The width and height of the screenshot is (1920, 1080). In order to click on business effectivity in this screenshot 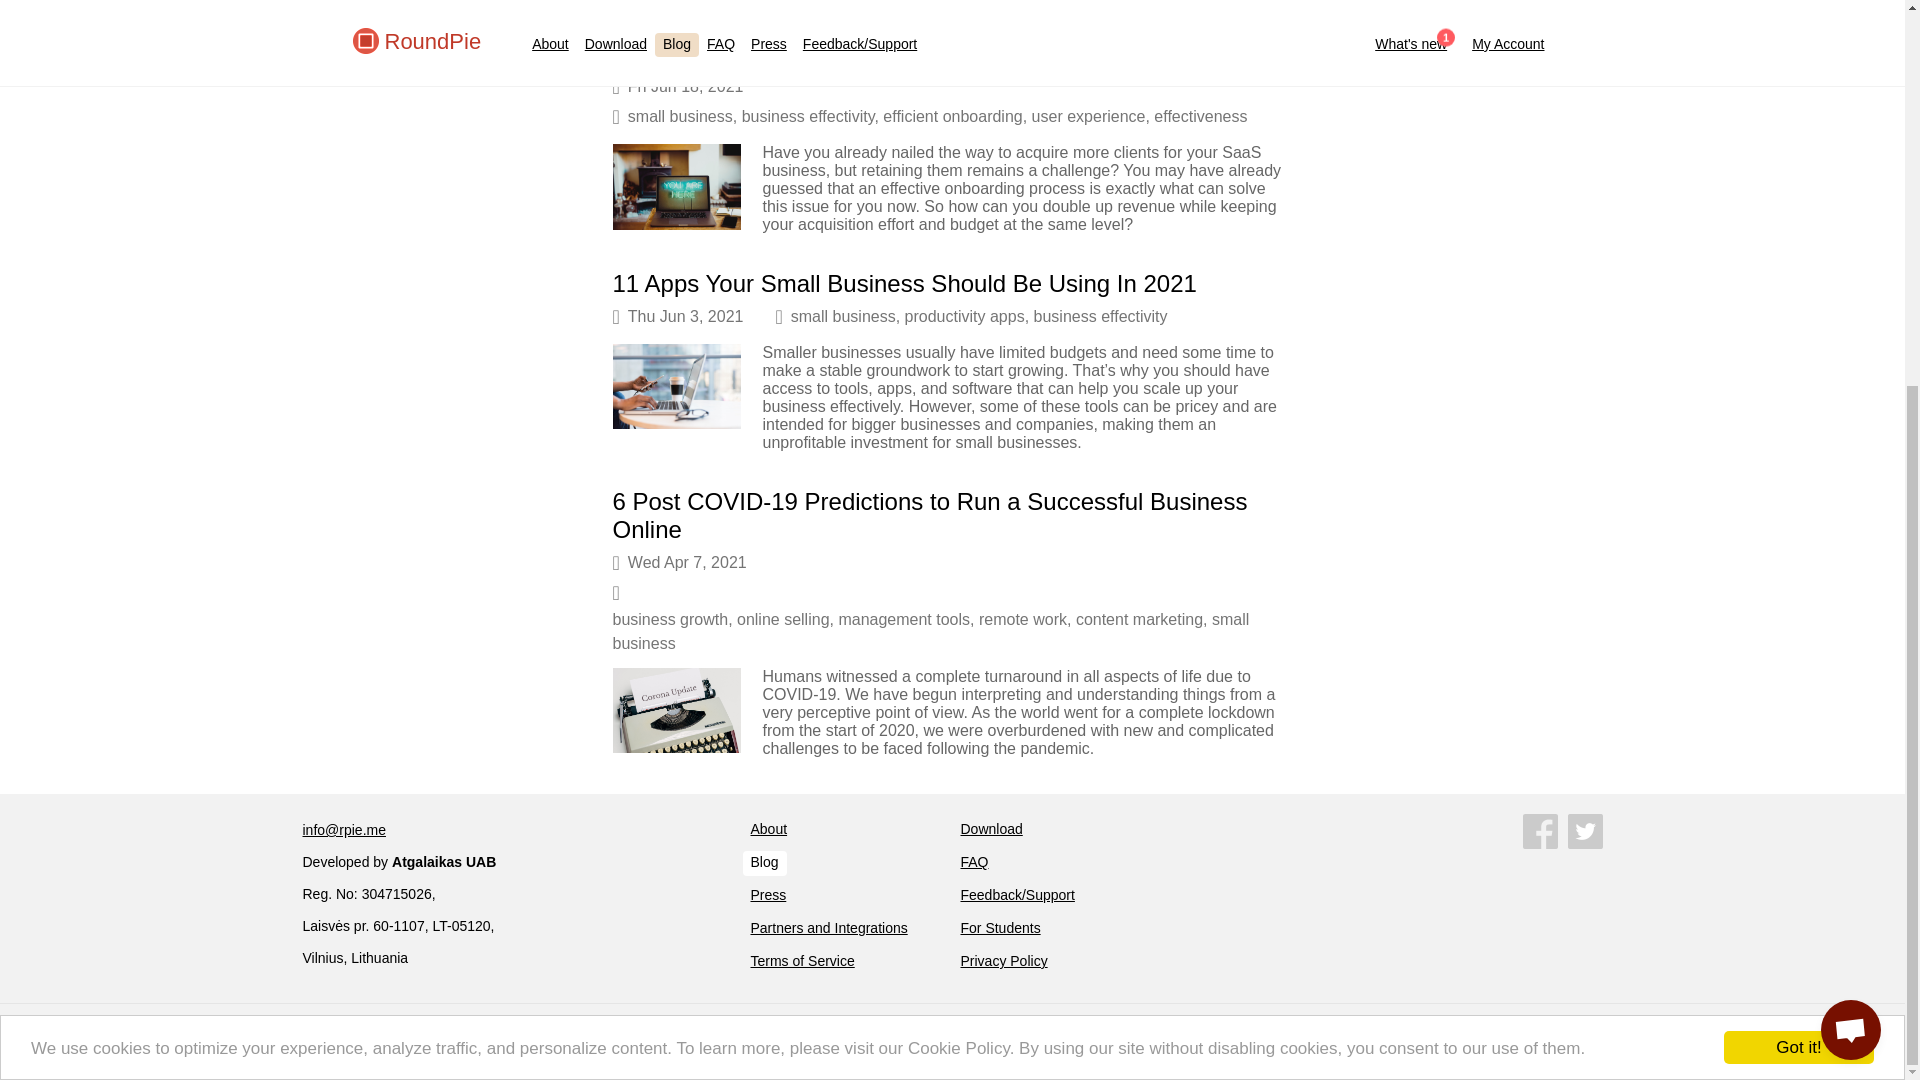, I will do `click(1100, 316)`.